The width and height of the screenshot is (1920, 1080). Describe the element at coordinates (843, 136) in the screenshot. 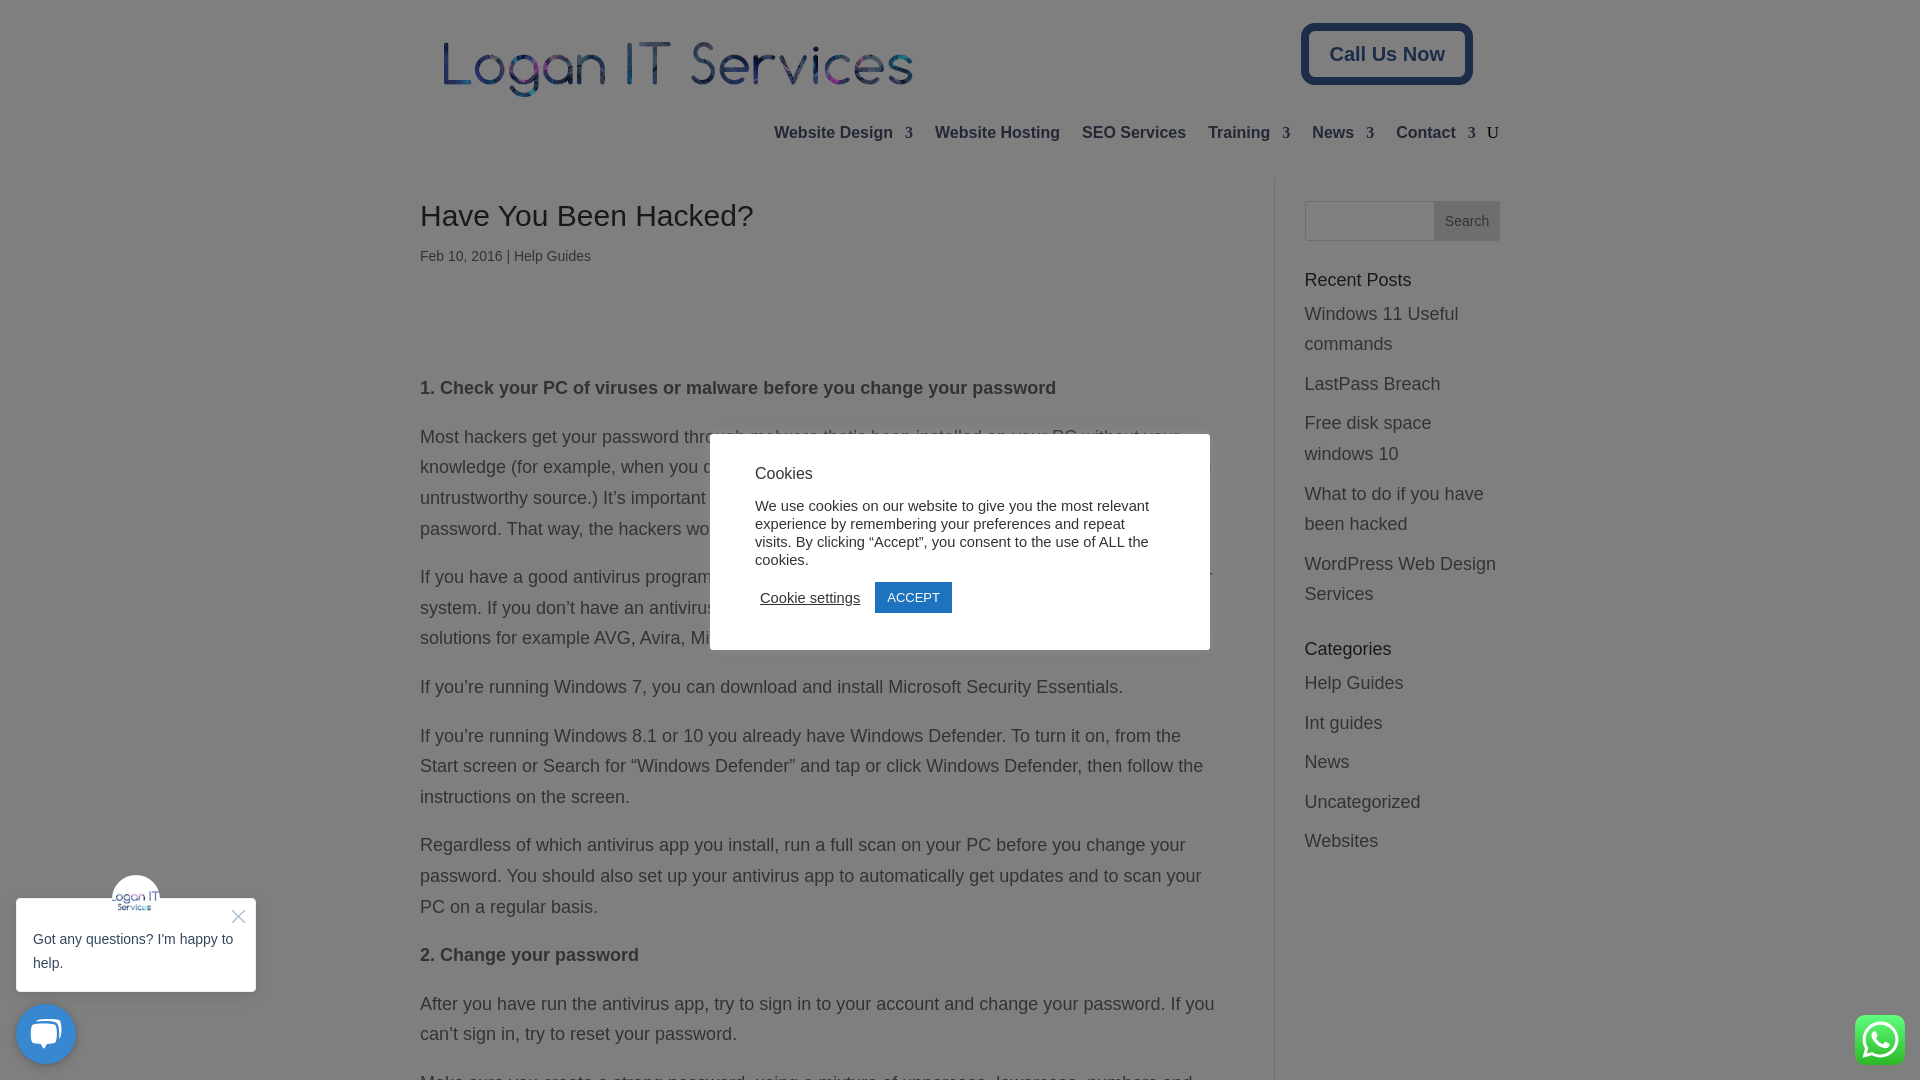

I see `Website Design` at that location.